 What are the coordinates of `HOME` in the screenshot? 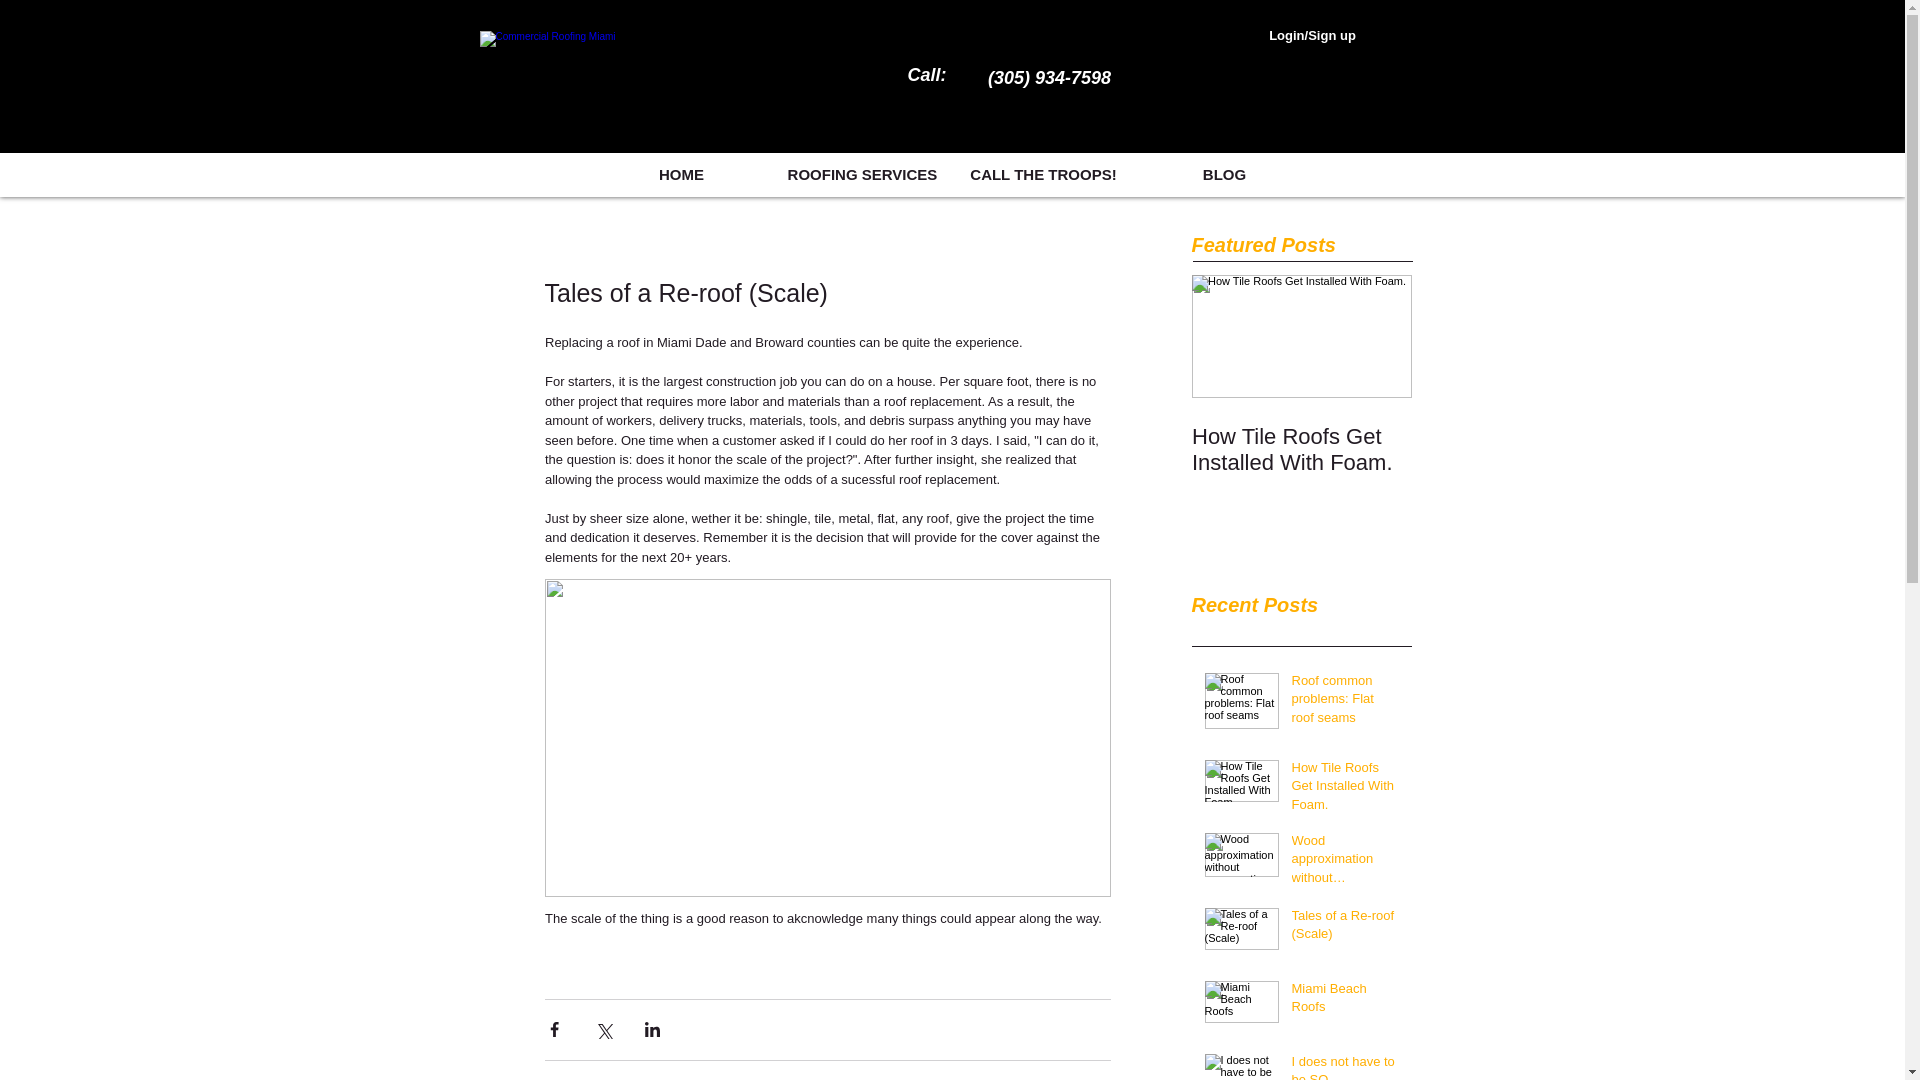 It's located at (680, 174).